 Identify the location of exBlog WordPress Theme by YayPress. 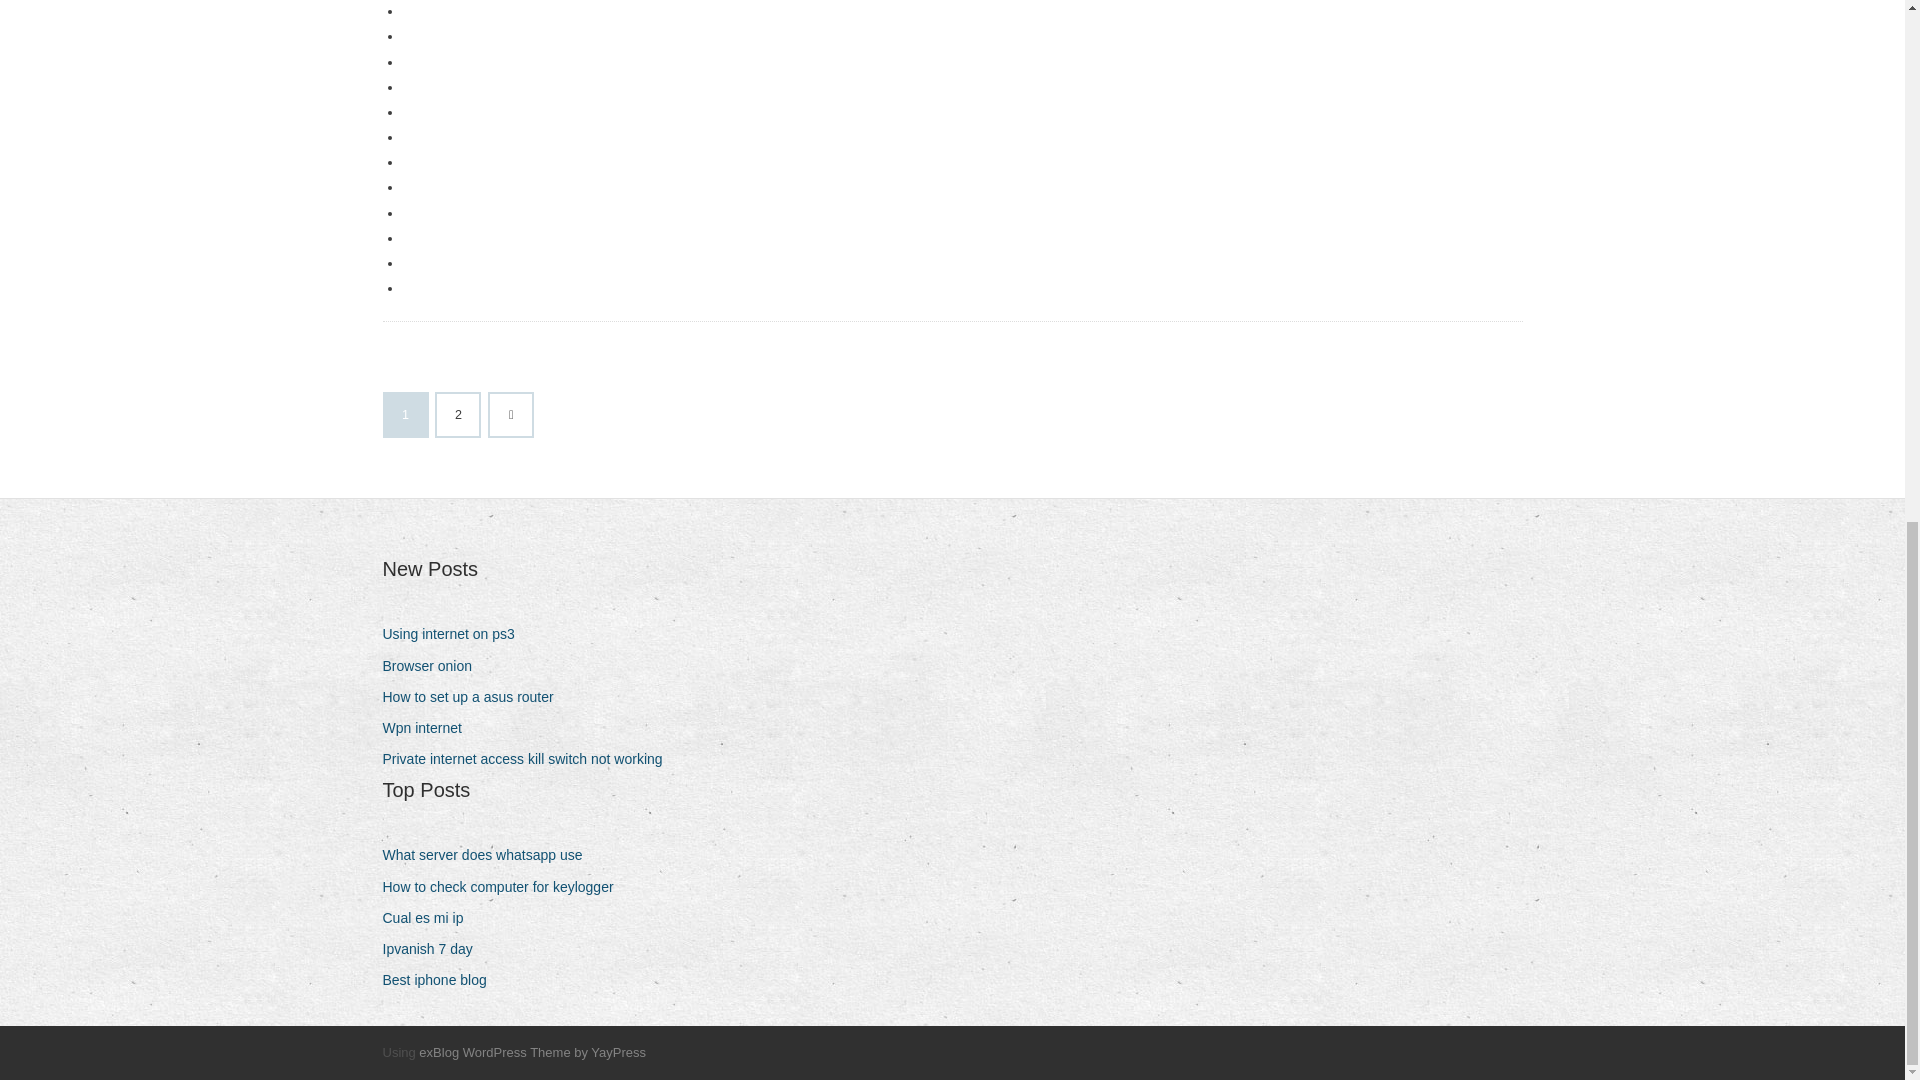
(532, 1052).